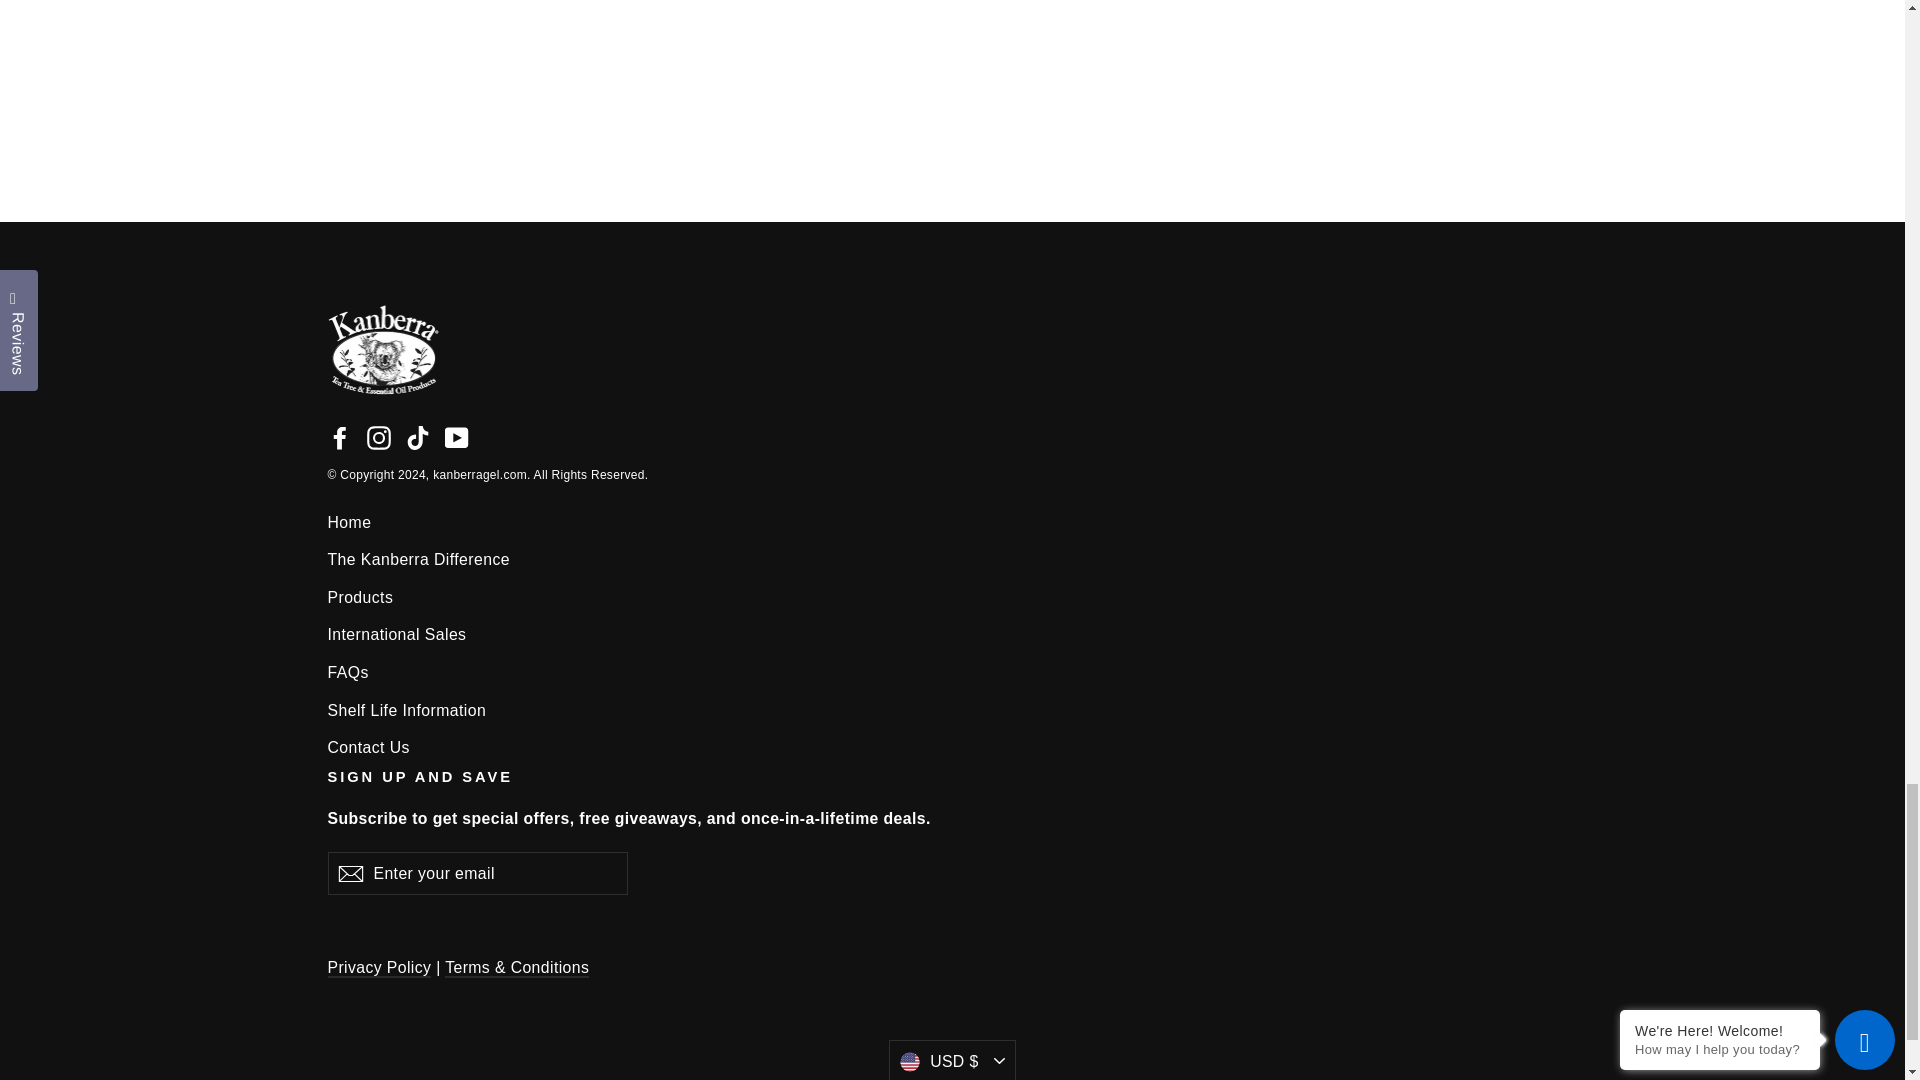 Image resolution: width=1920 pixels, height=1080 pixels. What do you see at coordinates (953, 598) in the screenshot?
I see `Products` at bounding box center [953, 598].